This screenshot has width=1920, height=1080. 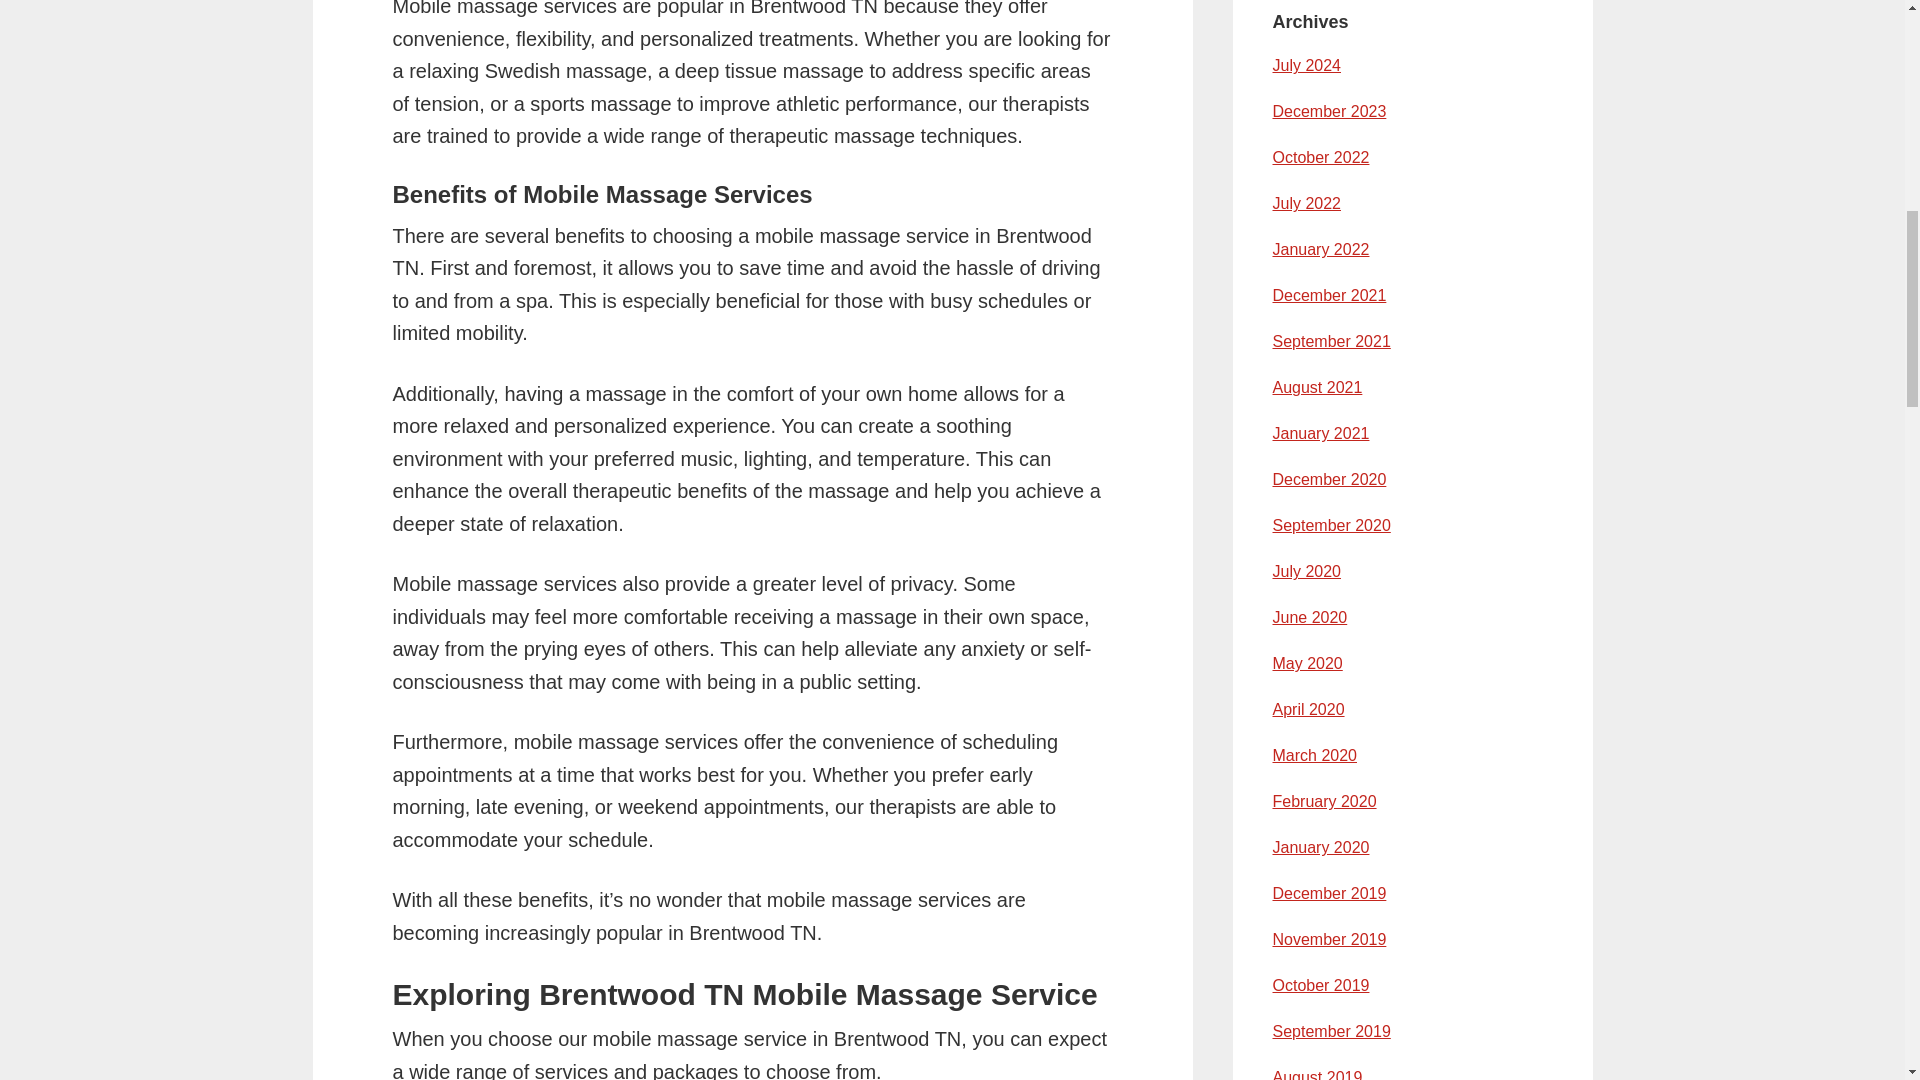 What do you see at coordinates (1306, 203) in the screenshot?
I see `July 2022` at bounding box center [1306, 203].